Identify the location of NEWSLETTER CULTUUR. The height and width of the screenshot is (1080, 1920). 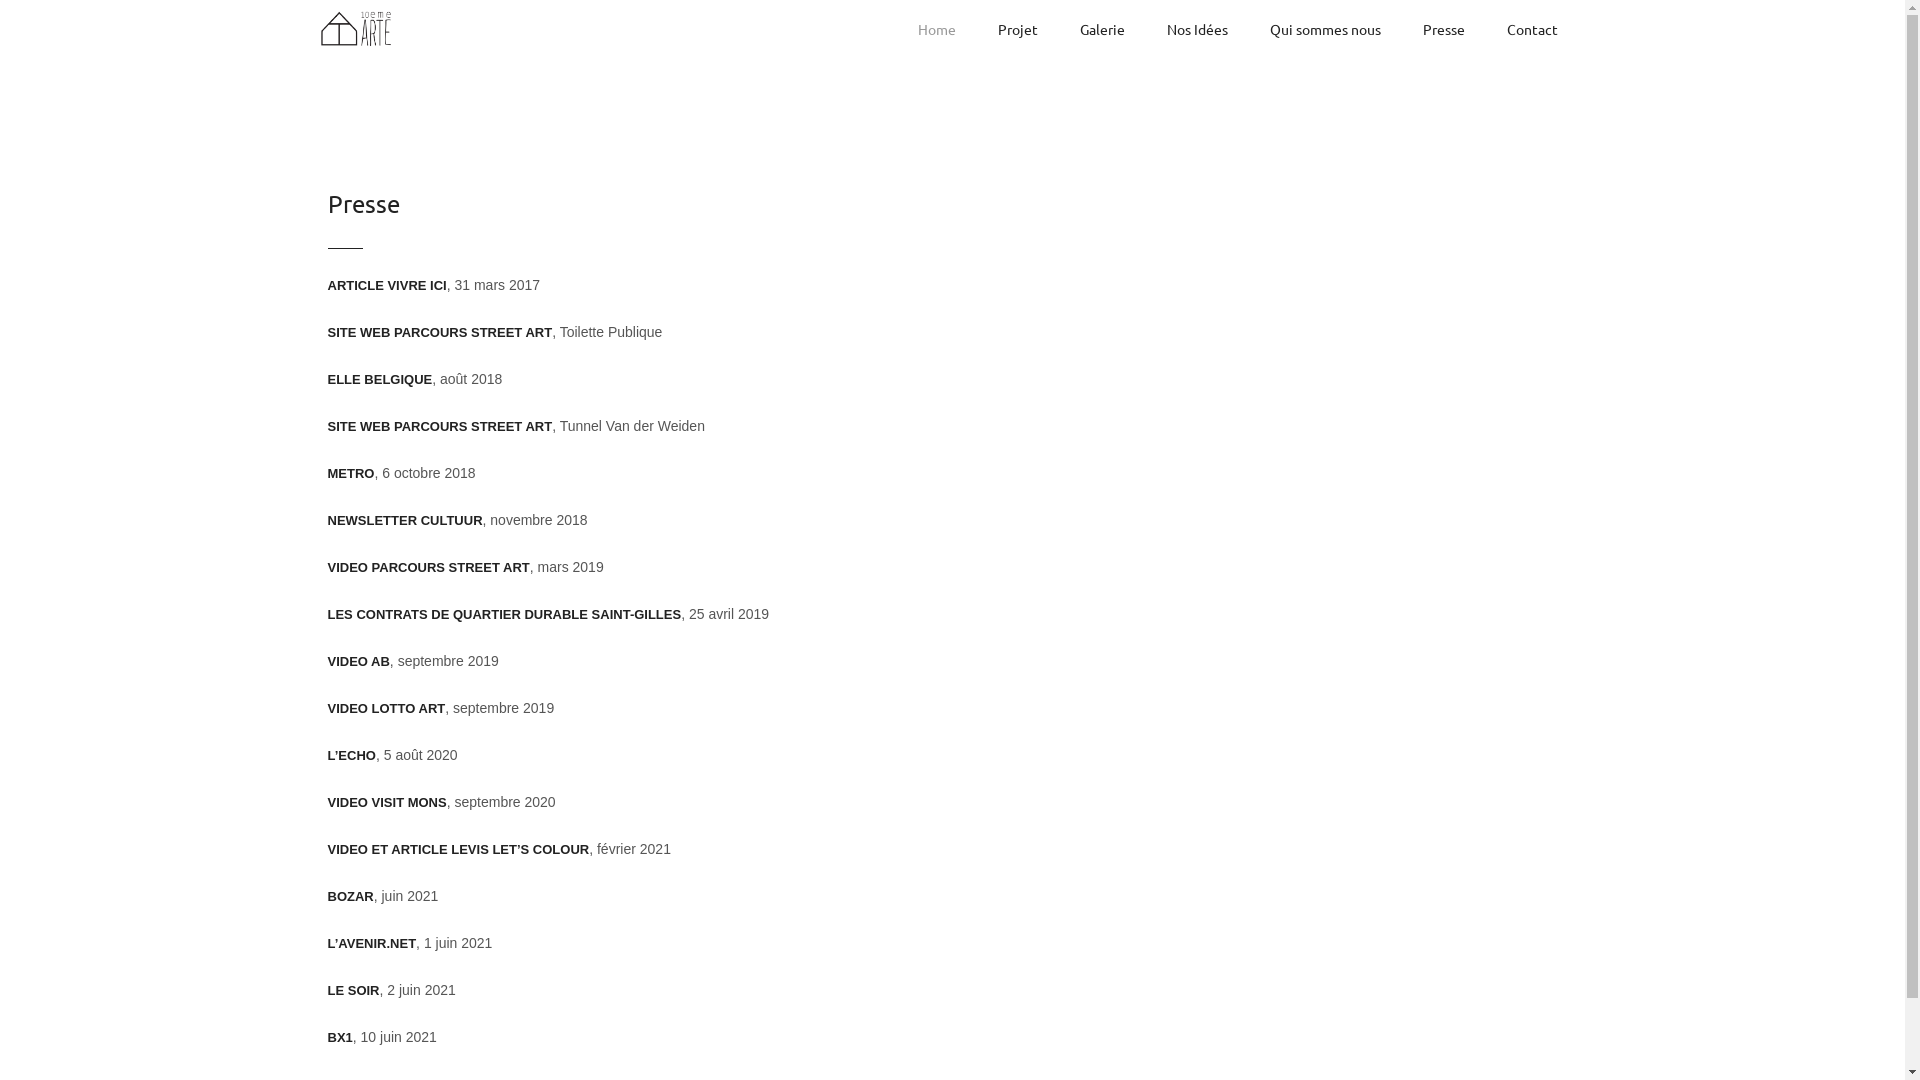
(406, 520).